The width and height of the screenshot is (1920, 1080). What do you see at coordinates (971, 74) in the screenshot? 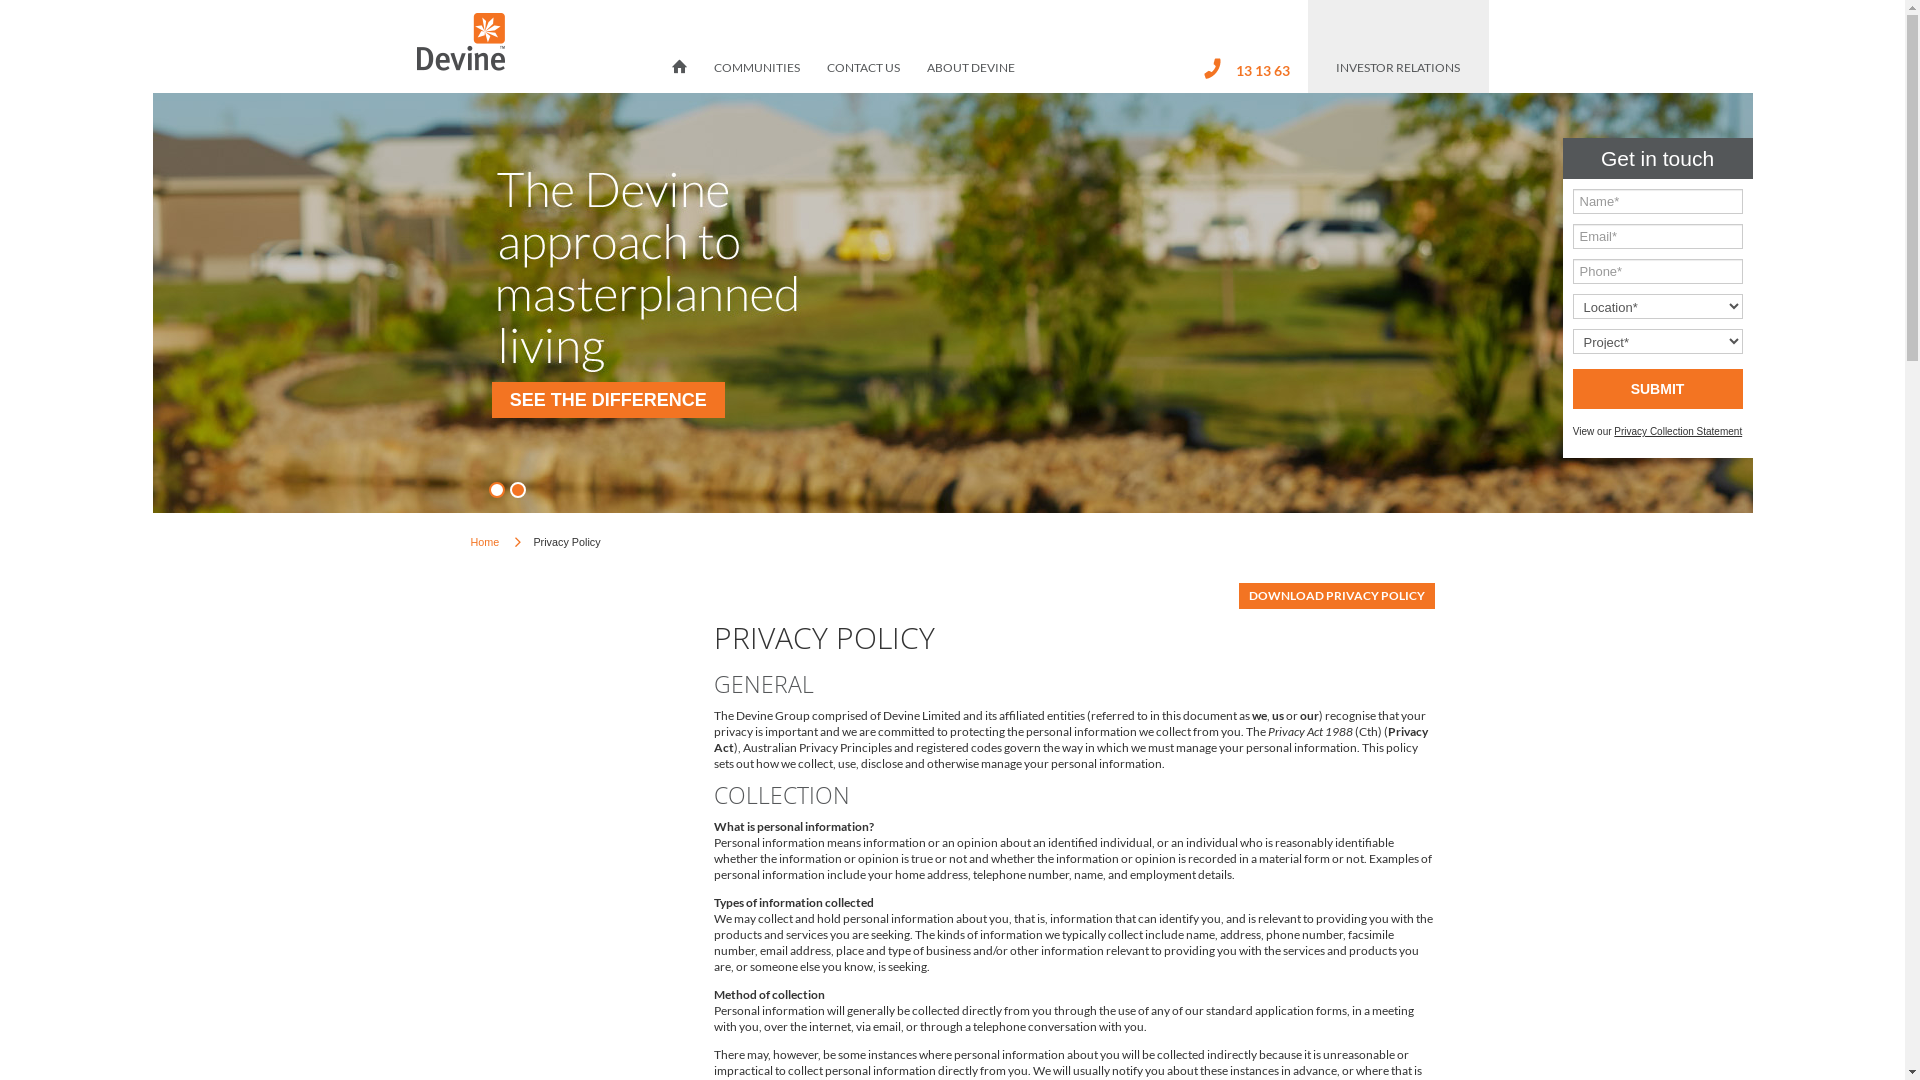
I see `ABOUT DEVINE` at bounding box center [971, 74].